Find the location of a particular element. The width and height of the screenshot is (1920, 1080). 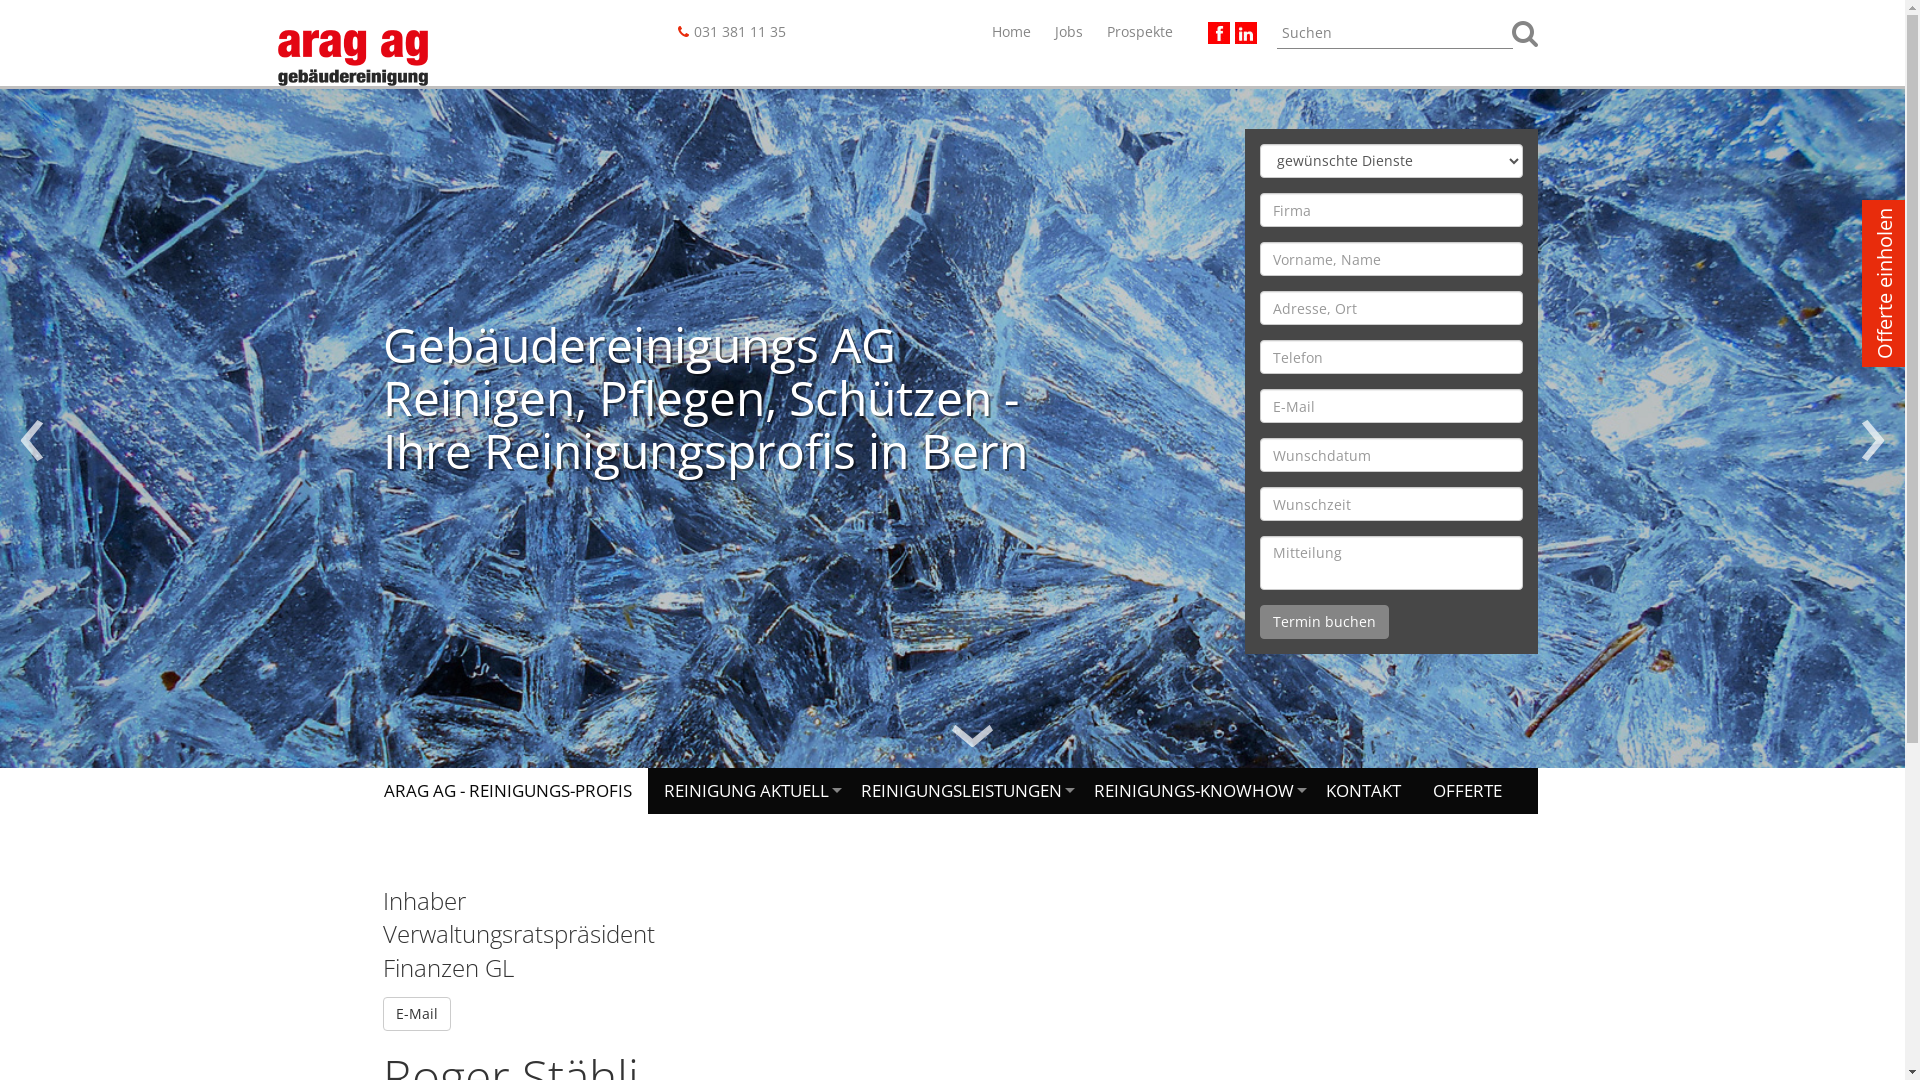

REINIGUNG AKTUELL is located at coordinates (746, 791).